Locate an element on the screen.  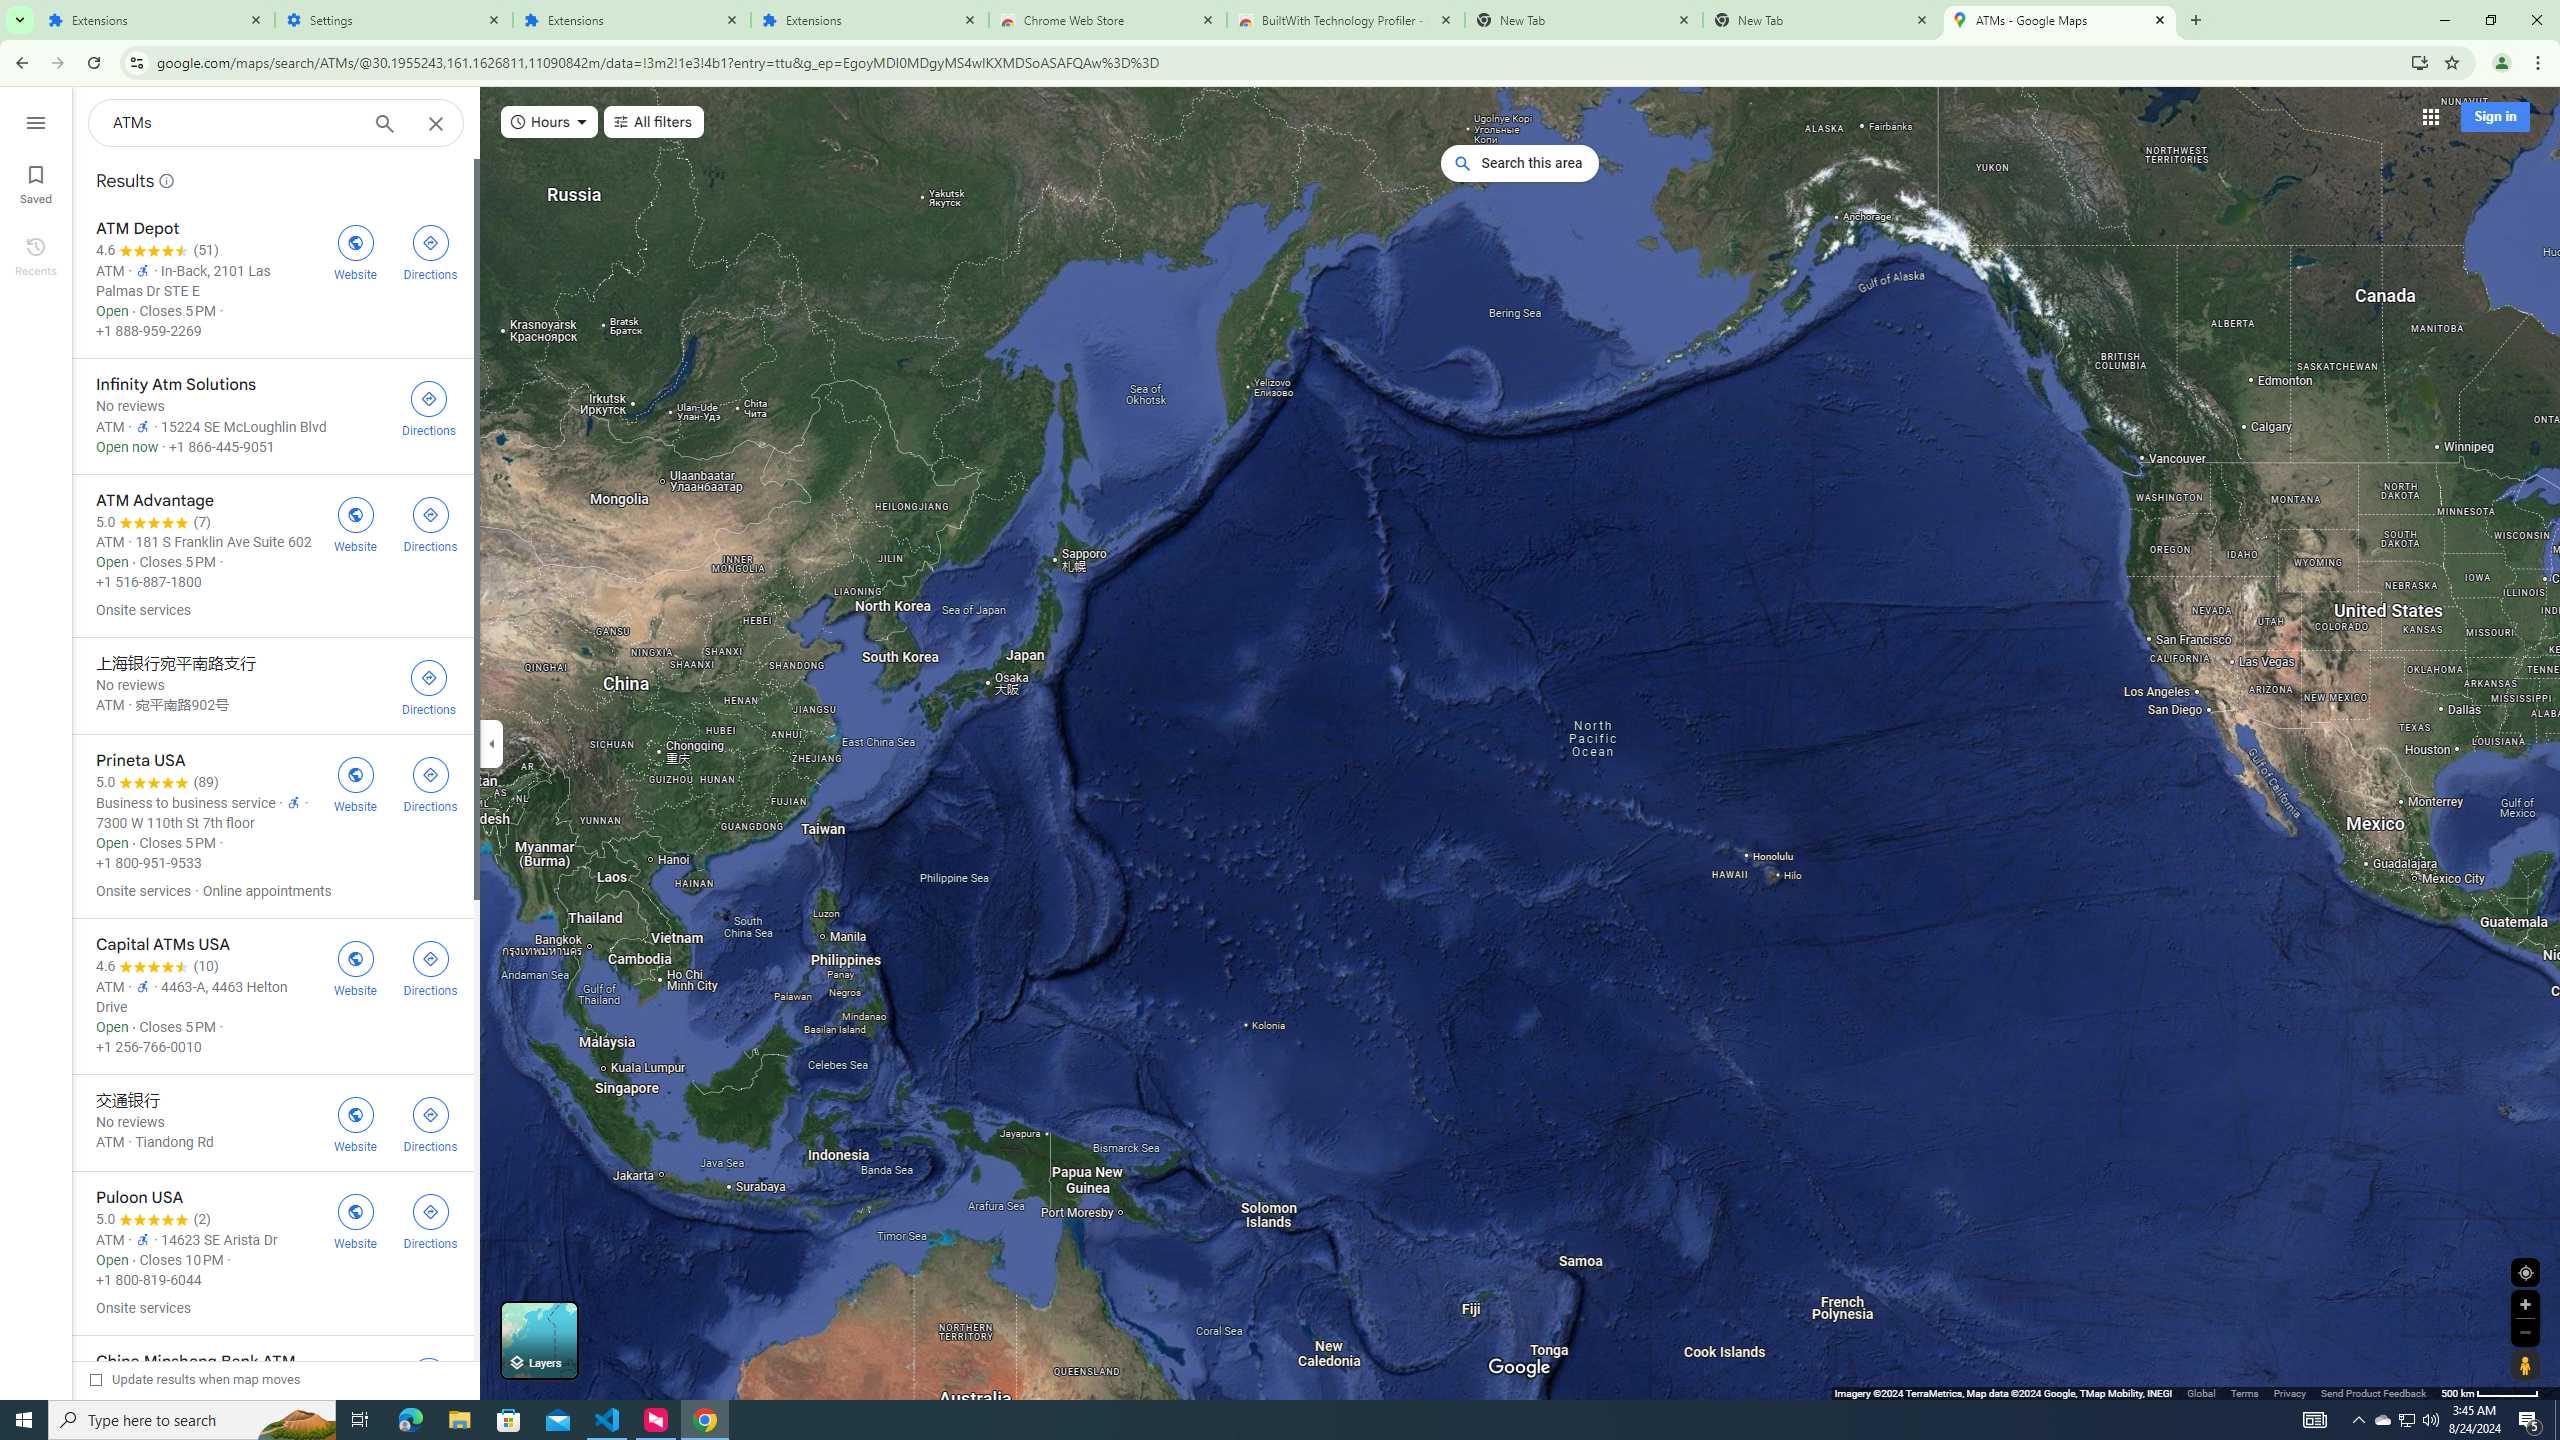
Collapse side panel is located at coordinates (491, 742).